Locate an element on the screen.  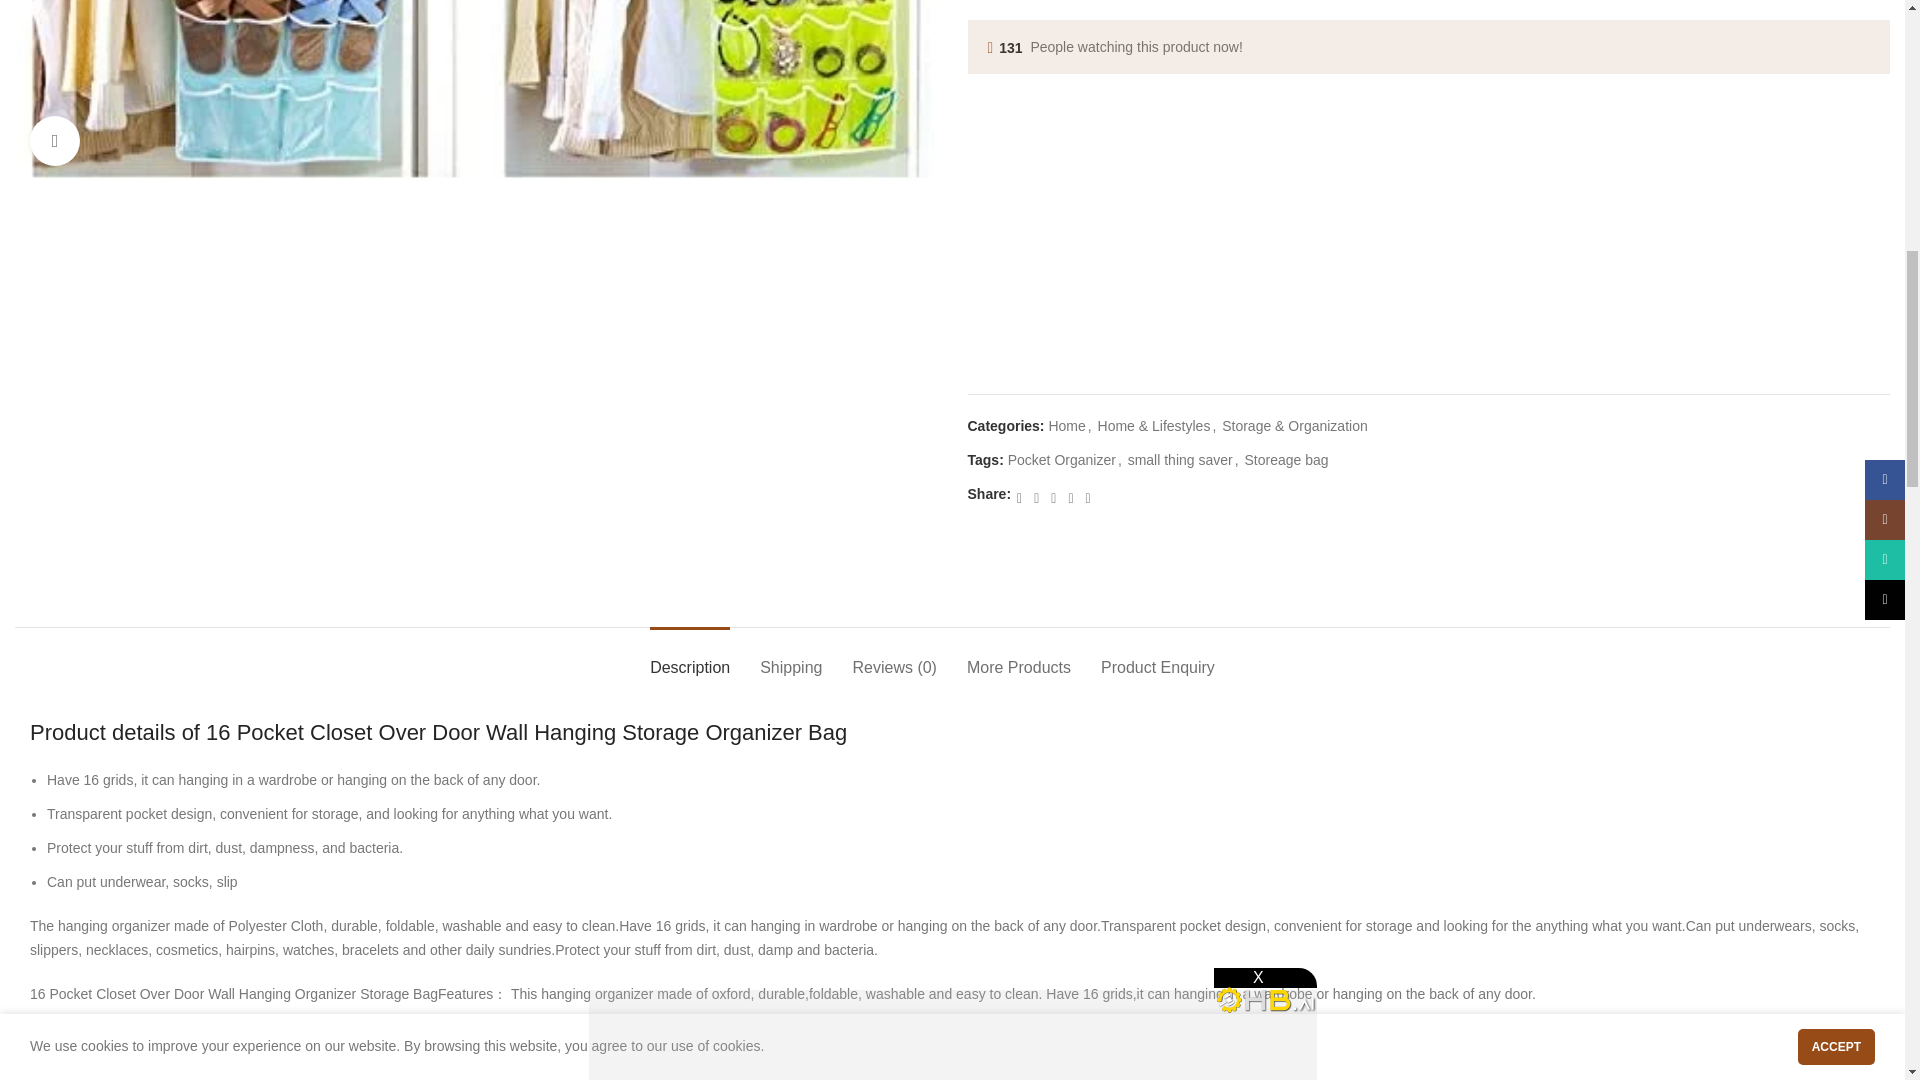
ee0f285ddd0009ebec6c5712117867bf is located at coordinates (476, 90).